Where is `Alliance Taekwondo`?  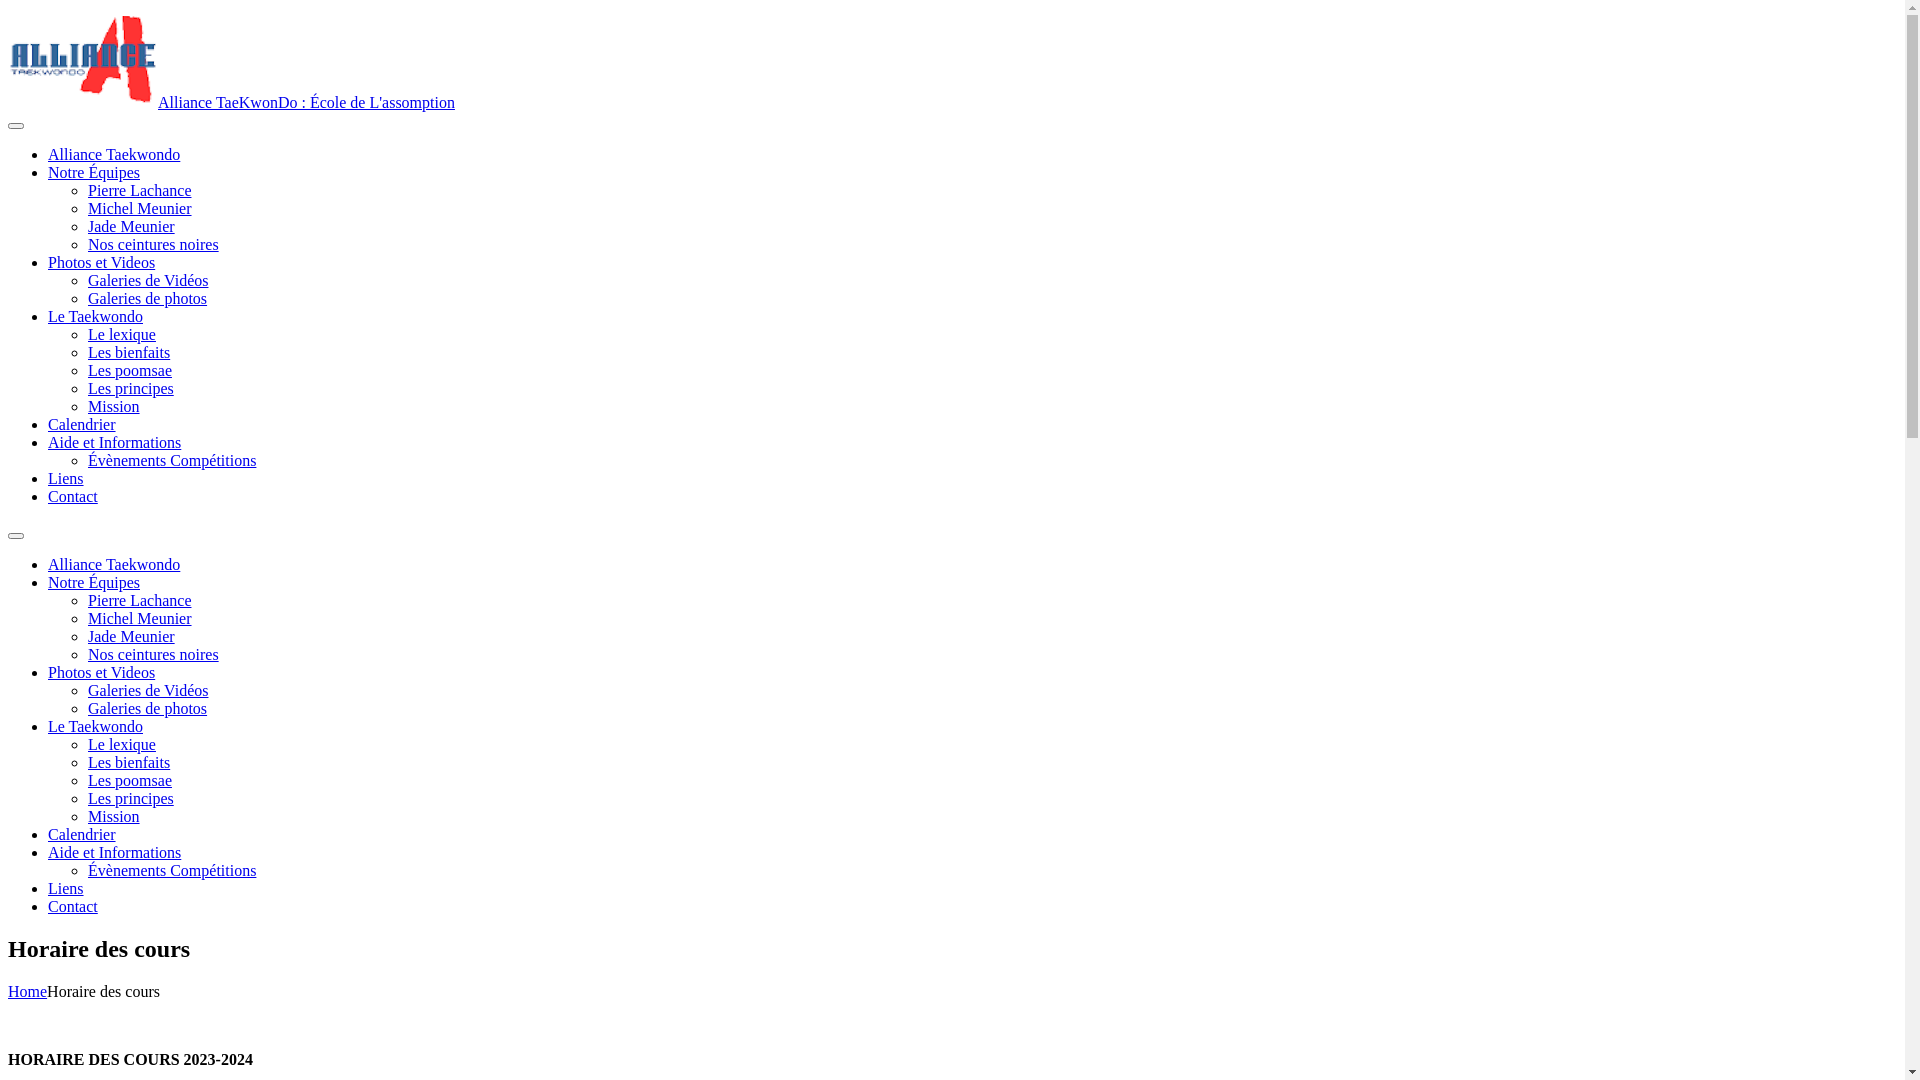
Alliance Taekwondo is located at coordinates (114, 564).